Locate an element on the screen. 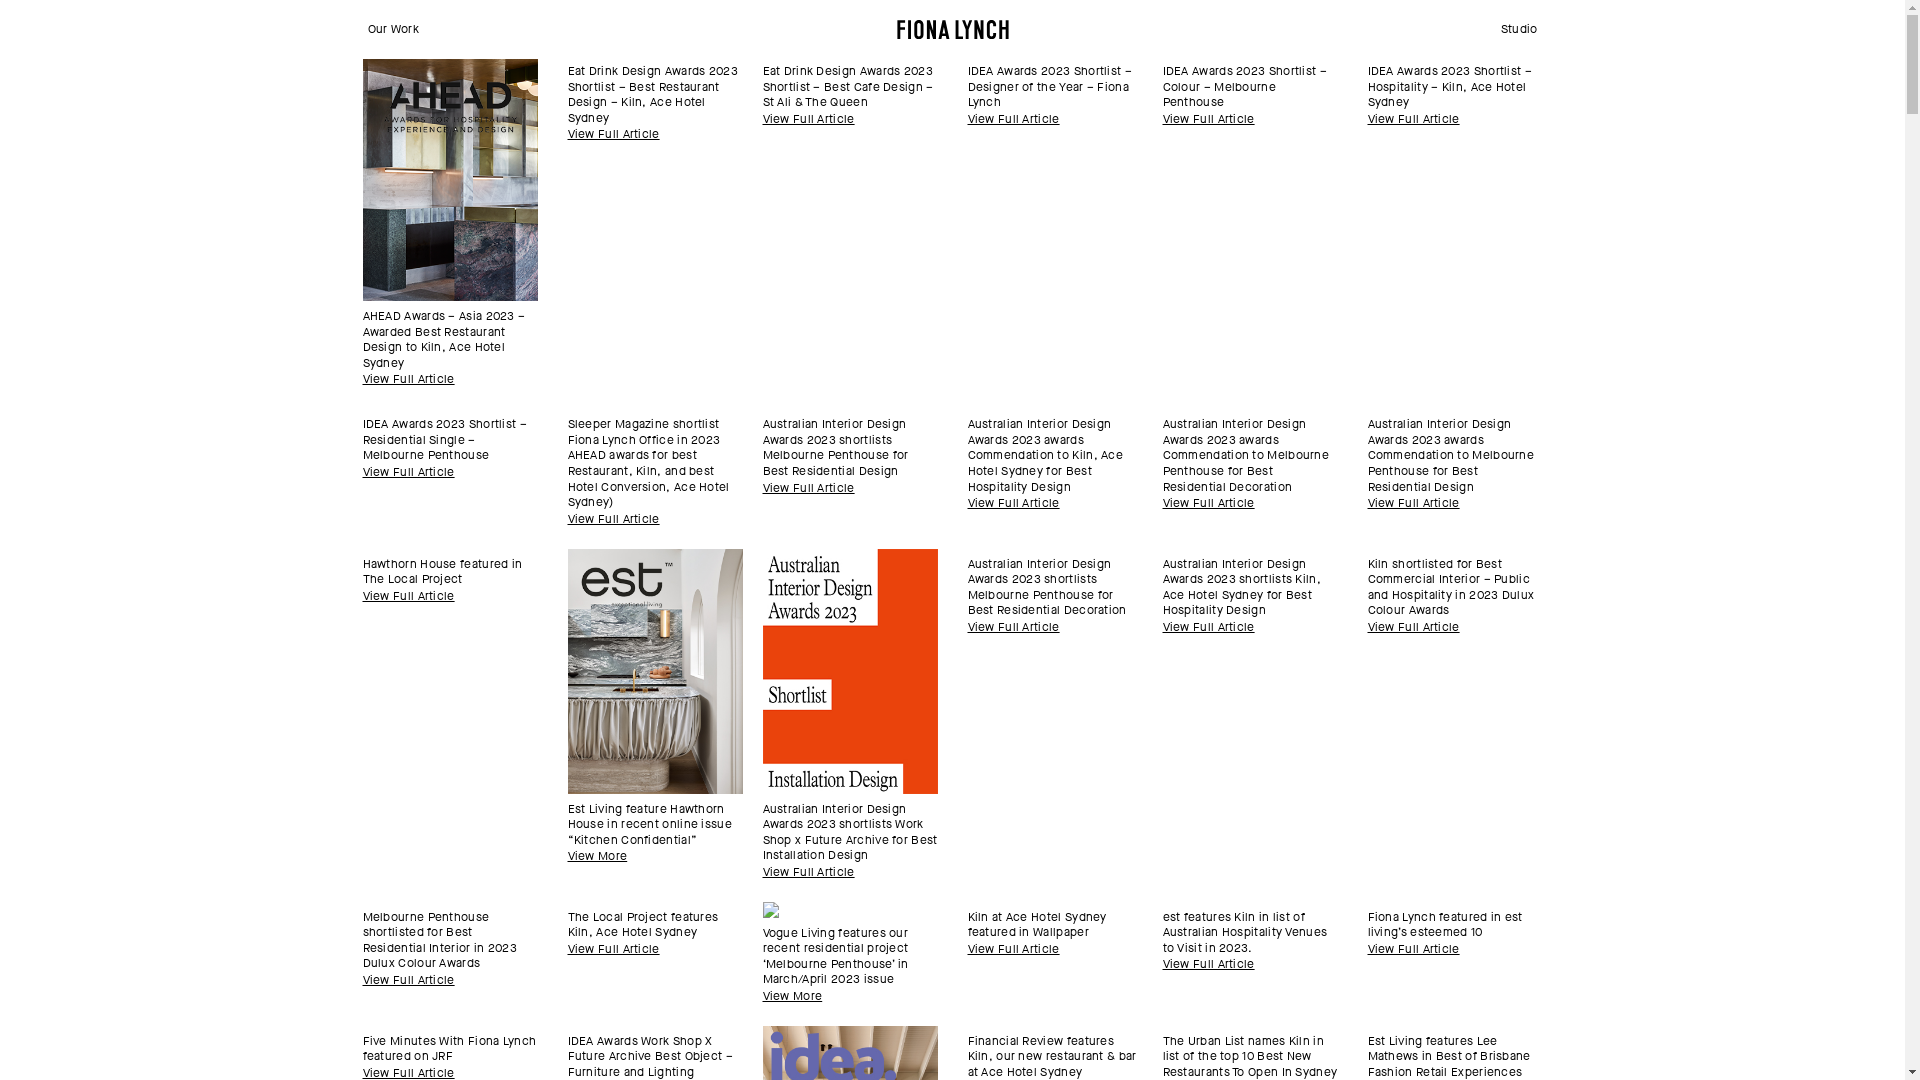  View Full Article is located at coordinates (614, 134).